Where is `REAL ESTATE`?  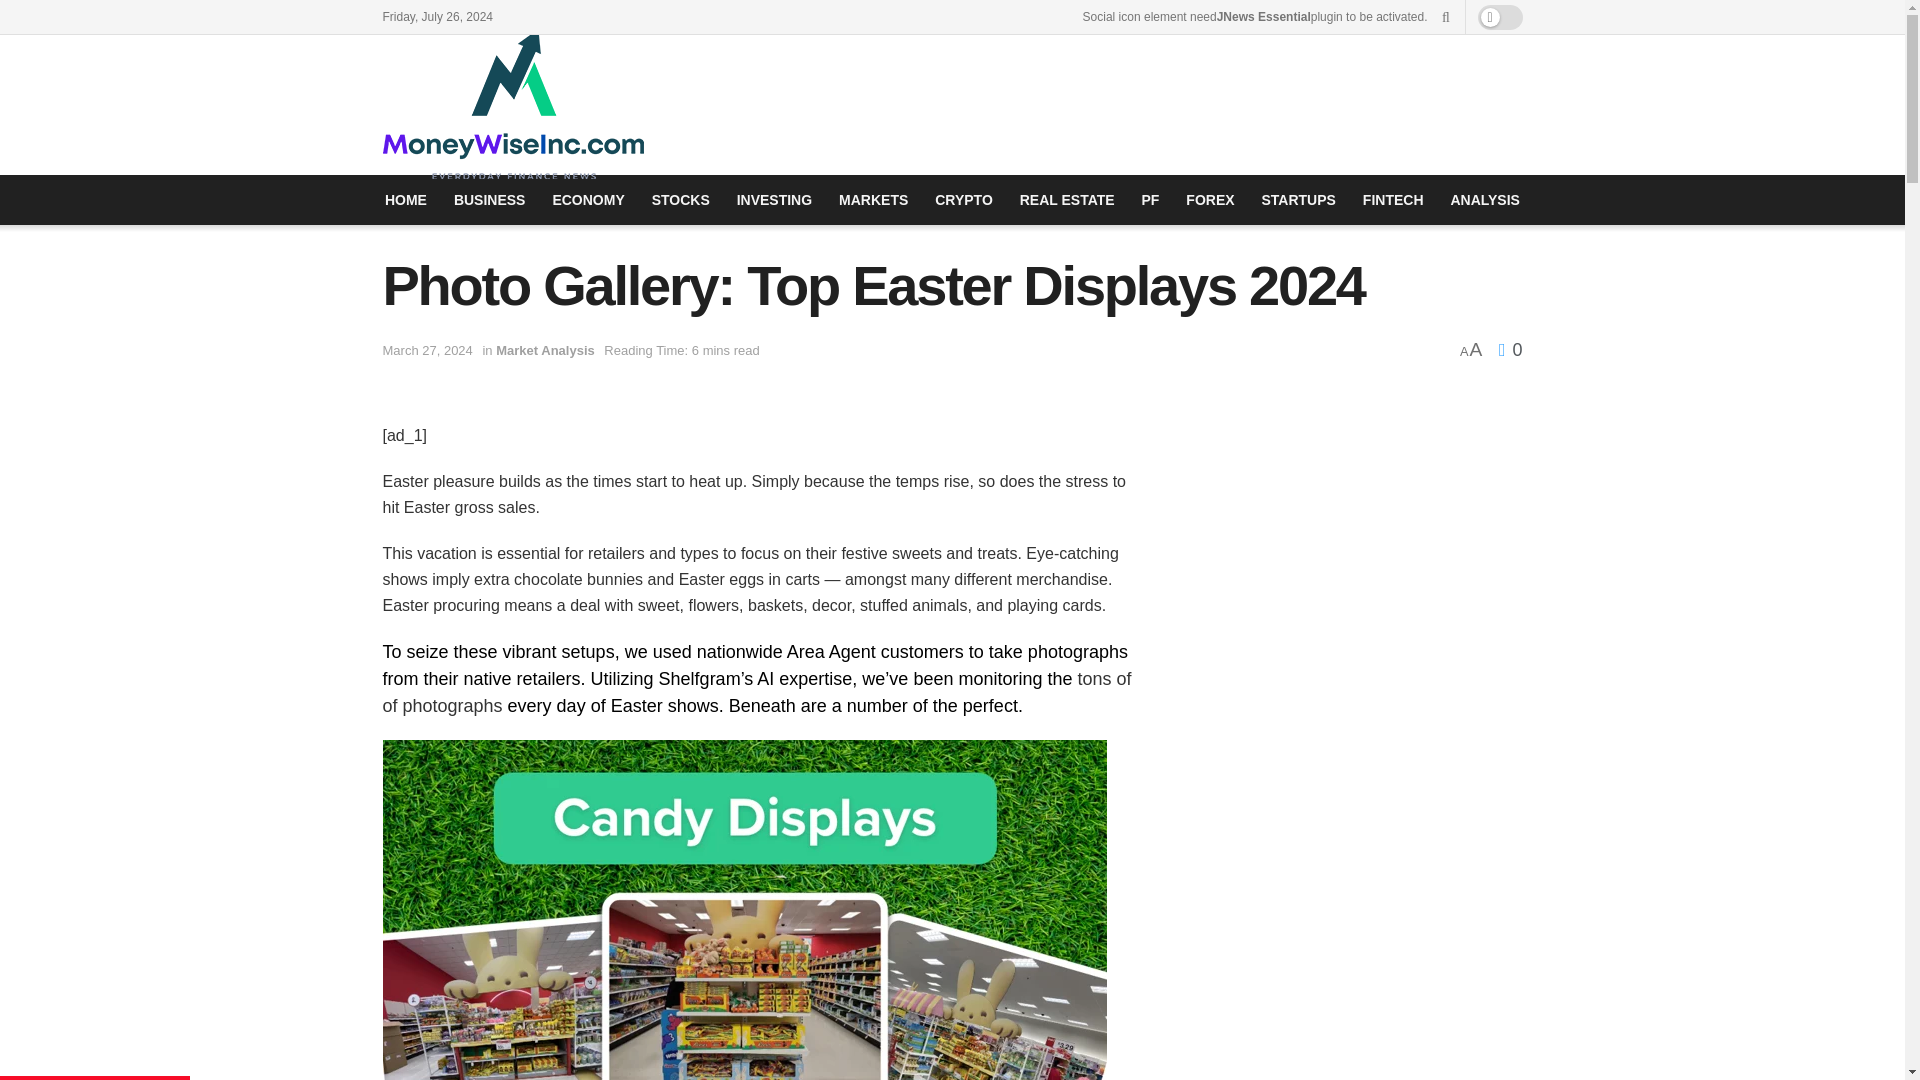 REAL ESTATE is located at coordinates (1067, 199).